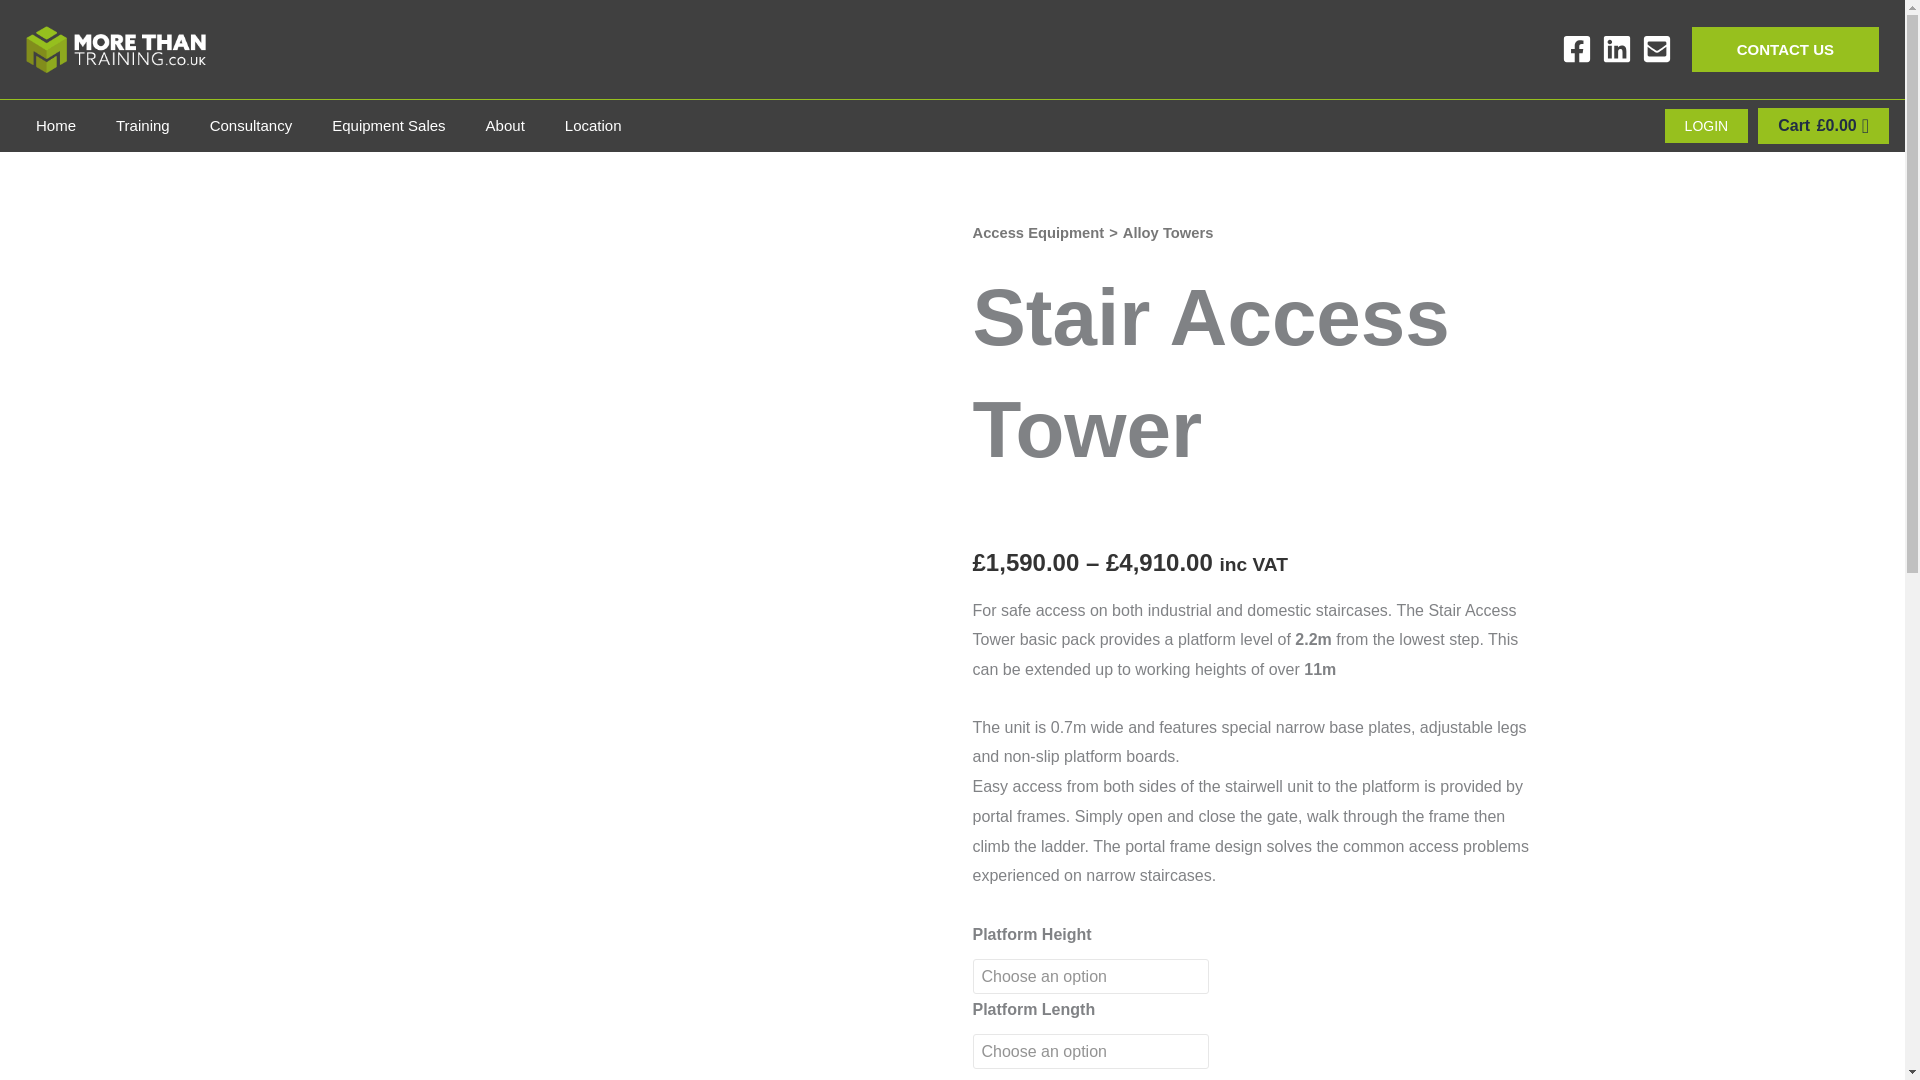 The width and height of the screenshot is (1920, 1080). I want to click on Home, so click(56, 125).